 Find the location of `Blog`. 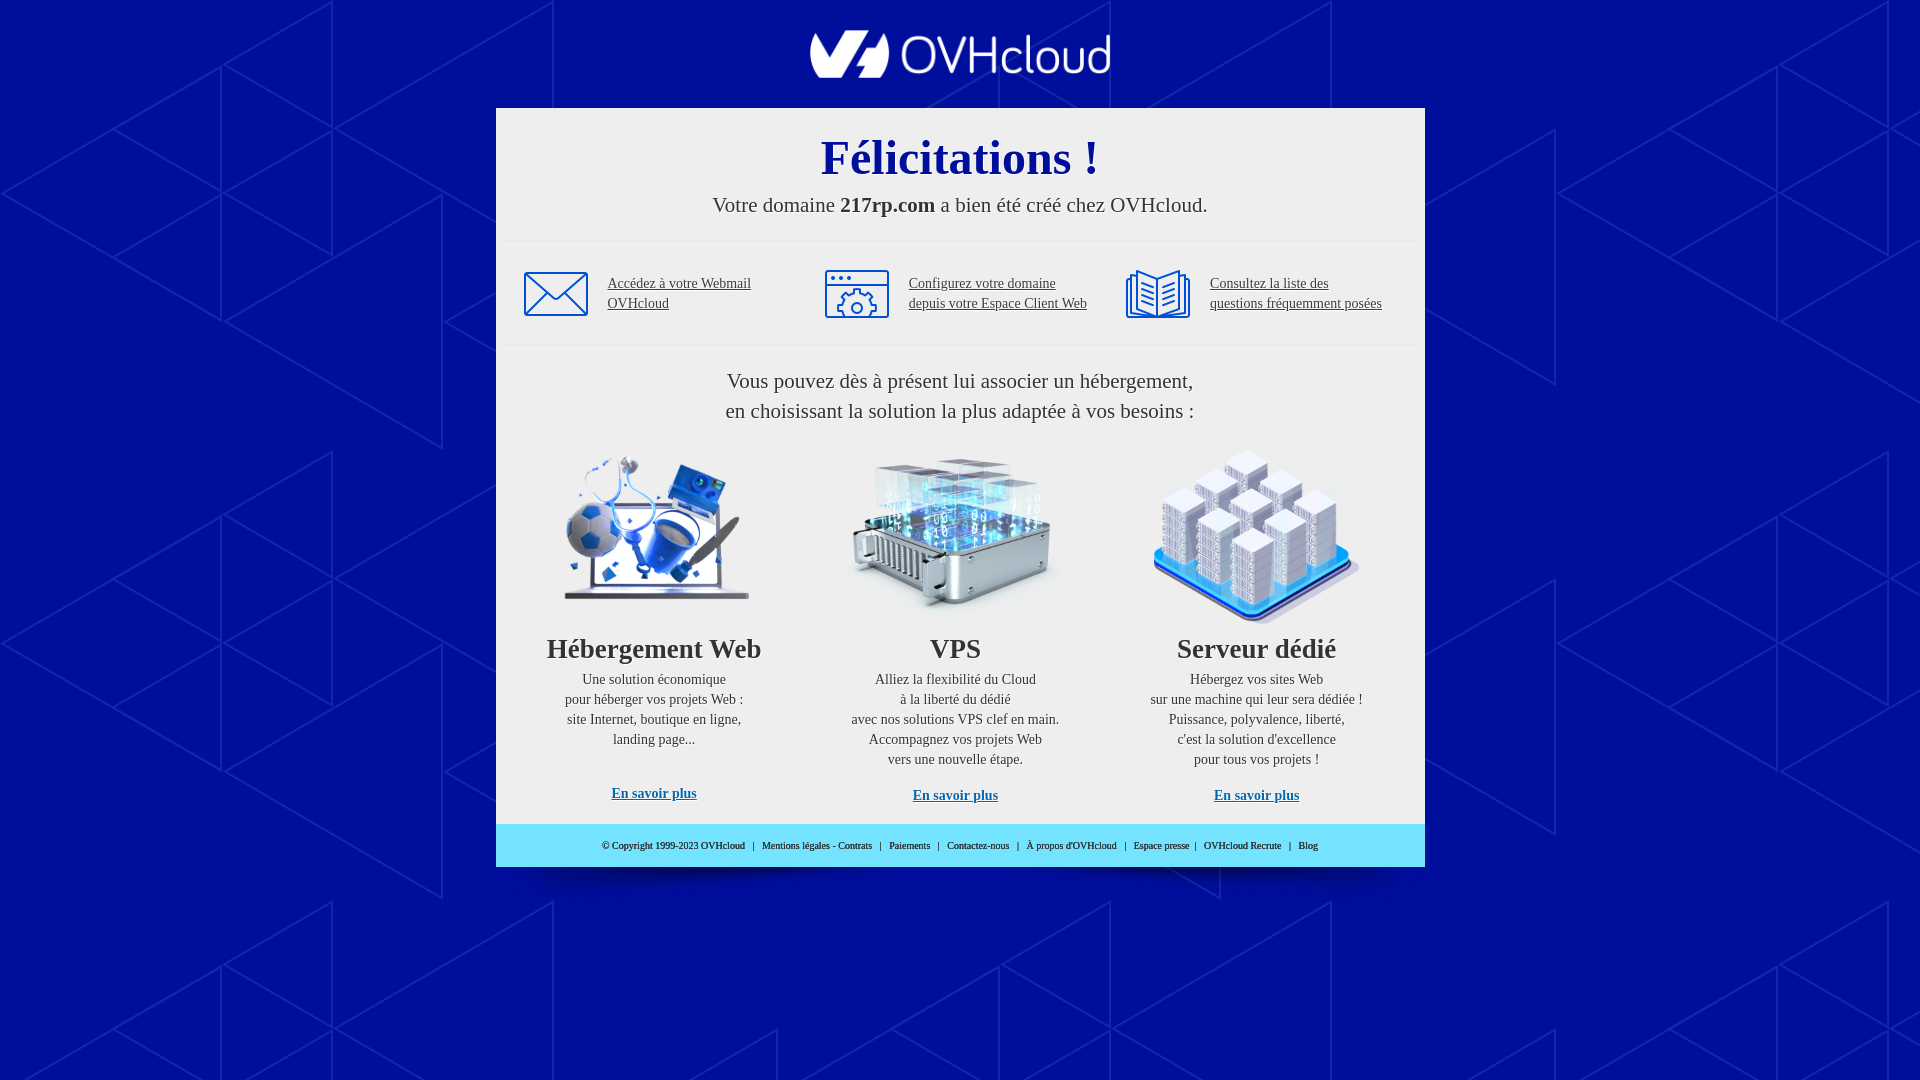

Blog is located at coordinates (1308, 846).